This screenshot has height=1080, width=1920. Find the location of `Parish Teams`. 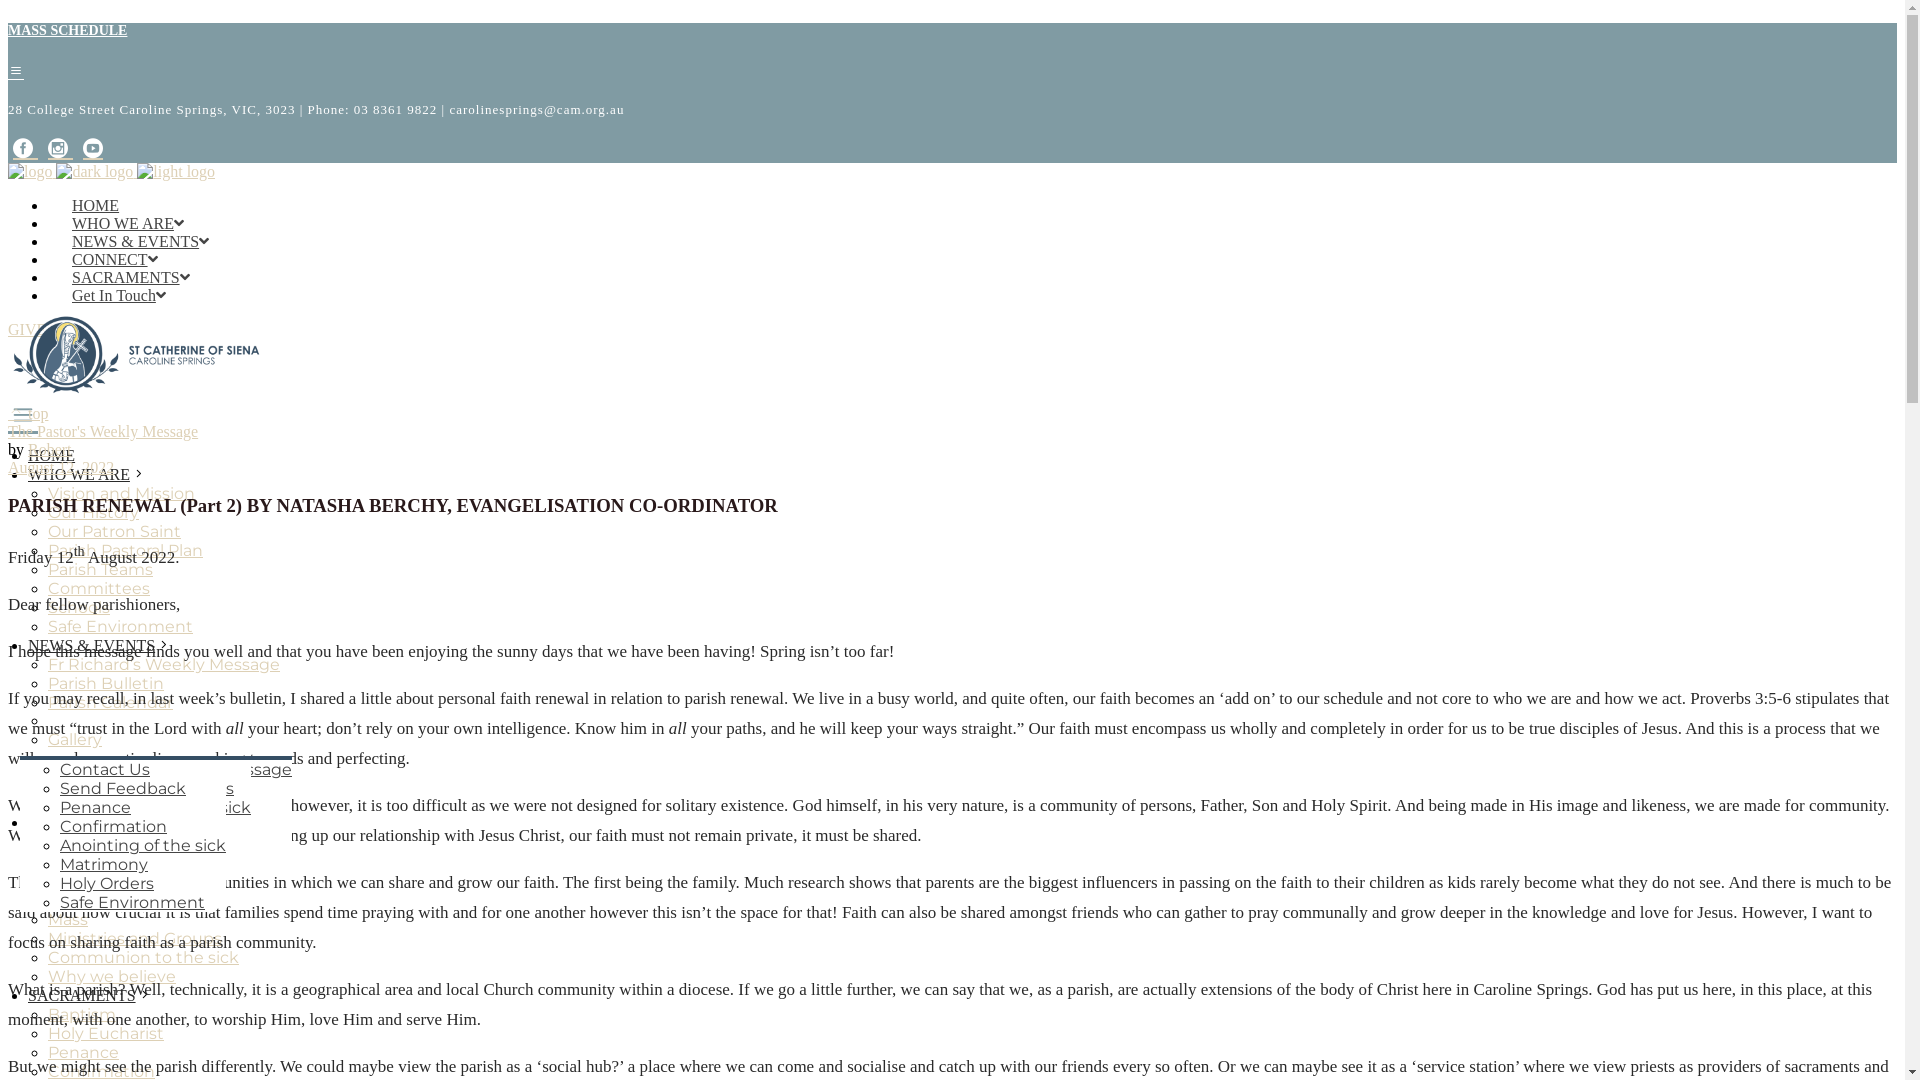

Parish Teams is located at coordinates (112, 846).